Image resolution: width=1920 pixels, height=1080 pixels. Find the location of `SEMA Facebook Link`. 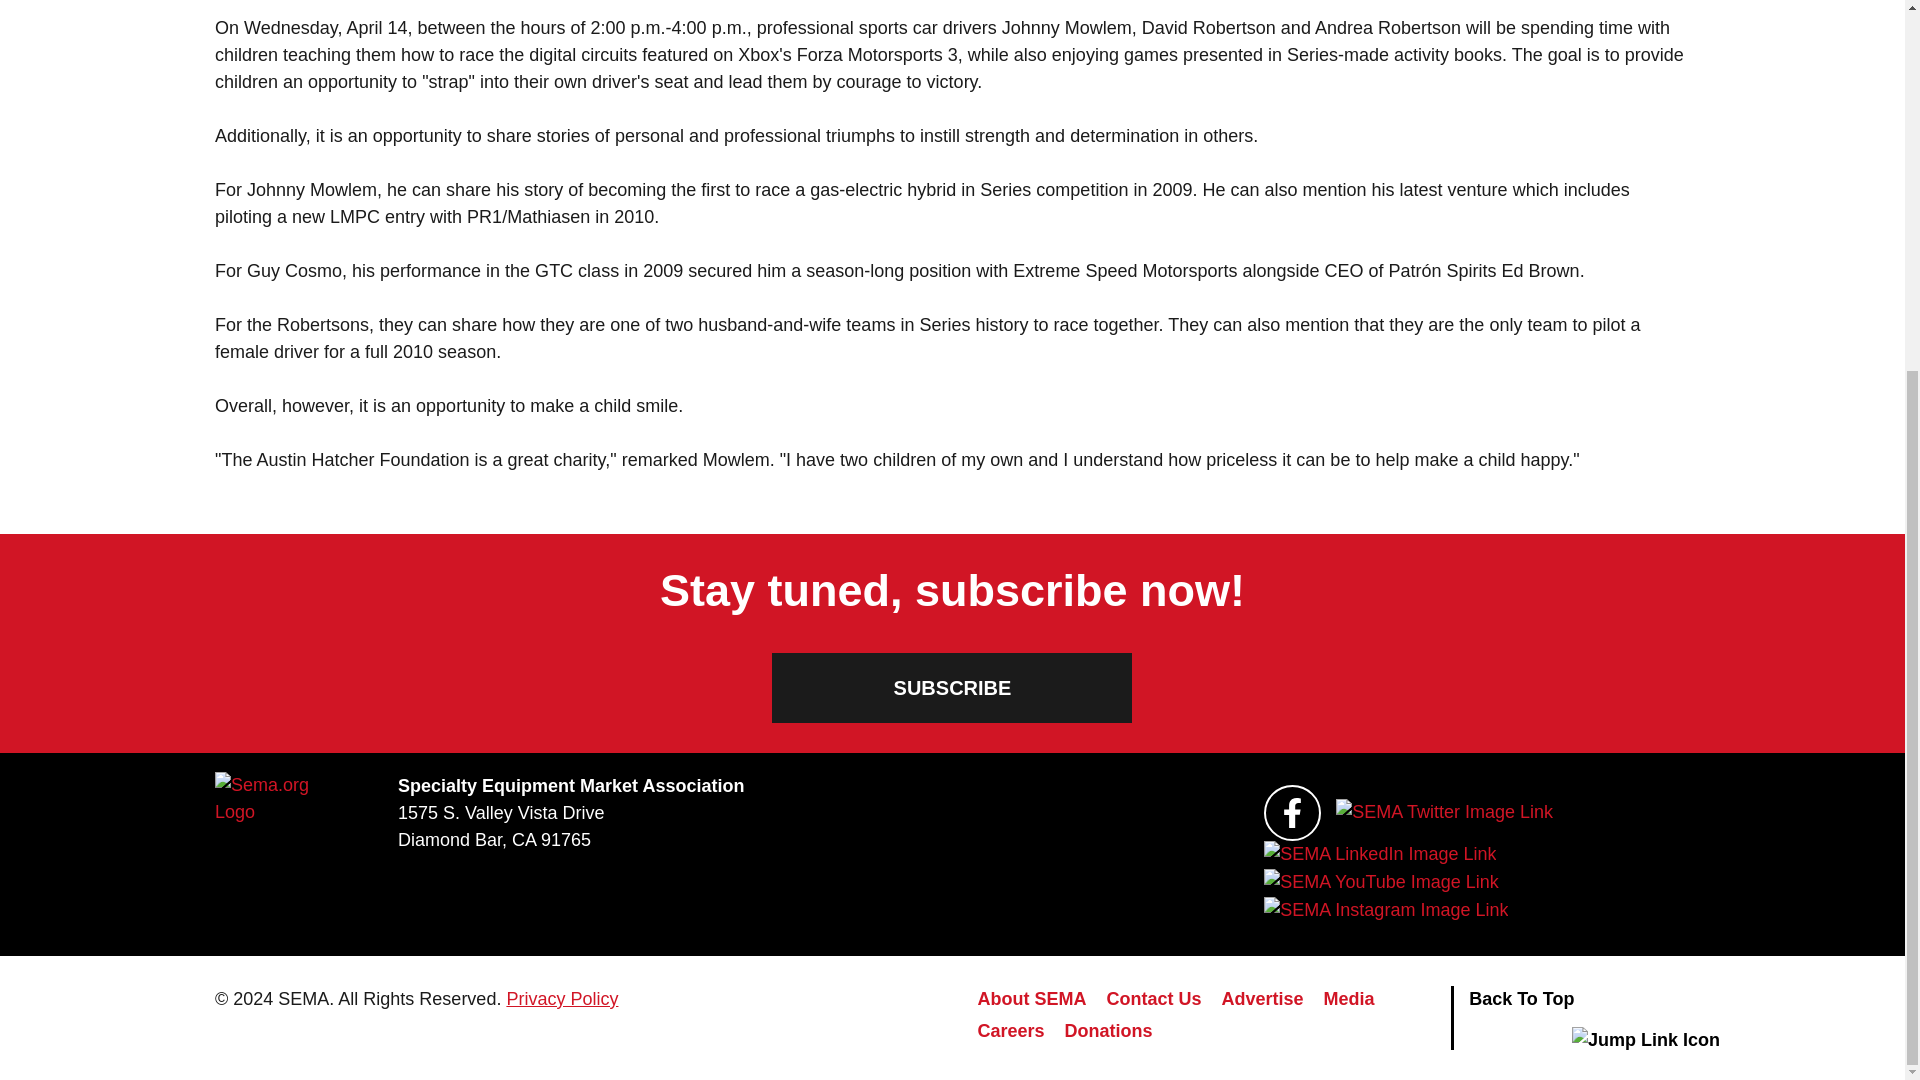

SEMA Facebook Link is located at coordinates (1292, 813).